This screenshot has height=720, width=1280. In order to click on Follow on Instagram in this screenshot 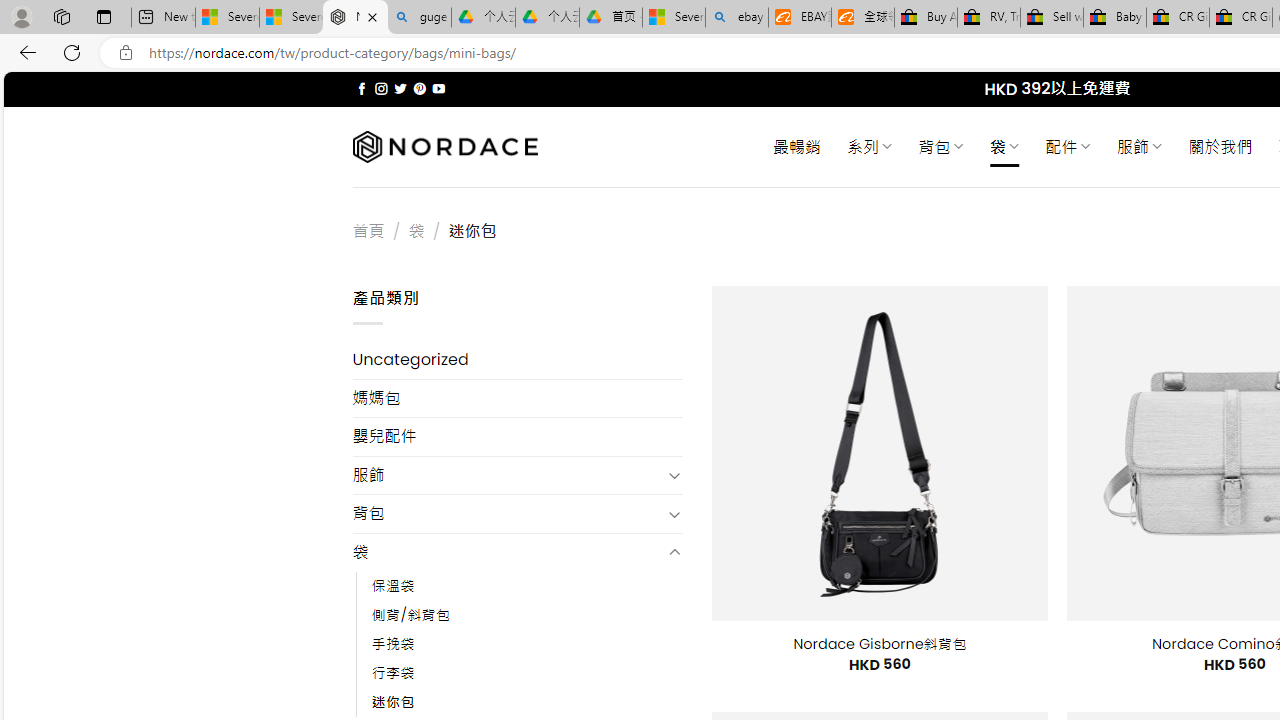, I will do `click(381, 88)`.